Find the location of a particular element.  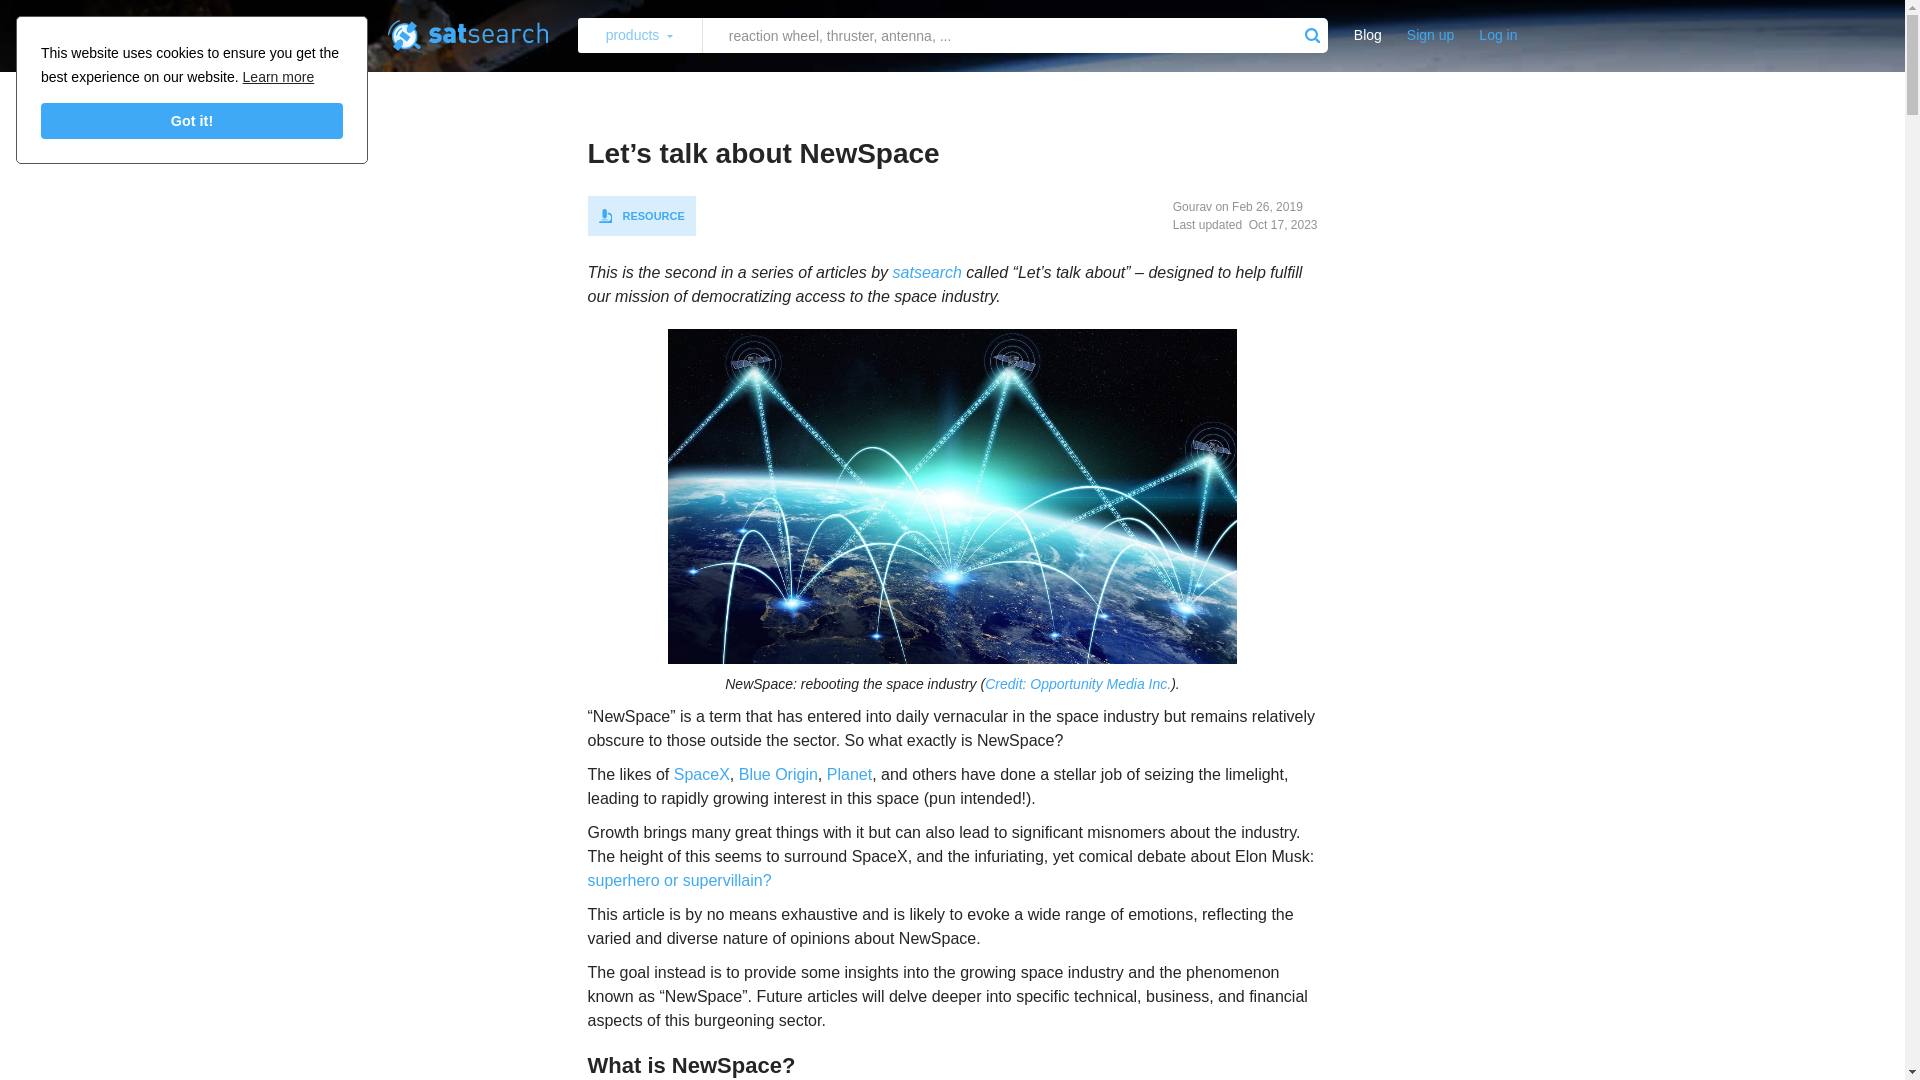

Credit: Opportunity Media Inc. is located at coordinates (1078, 684).